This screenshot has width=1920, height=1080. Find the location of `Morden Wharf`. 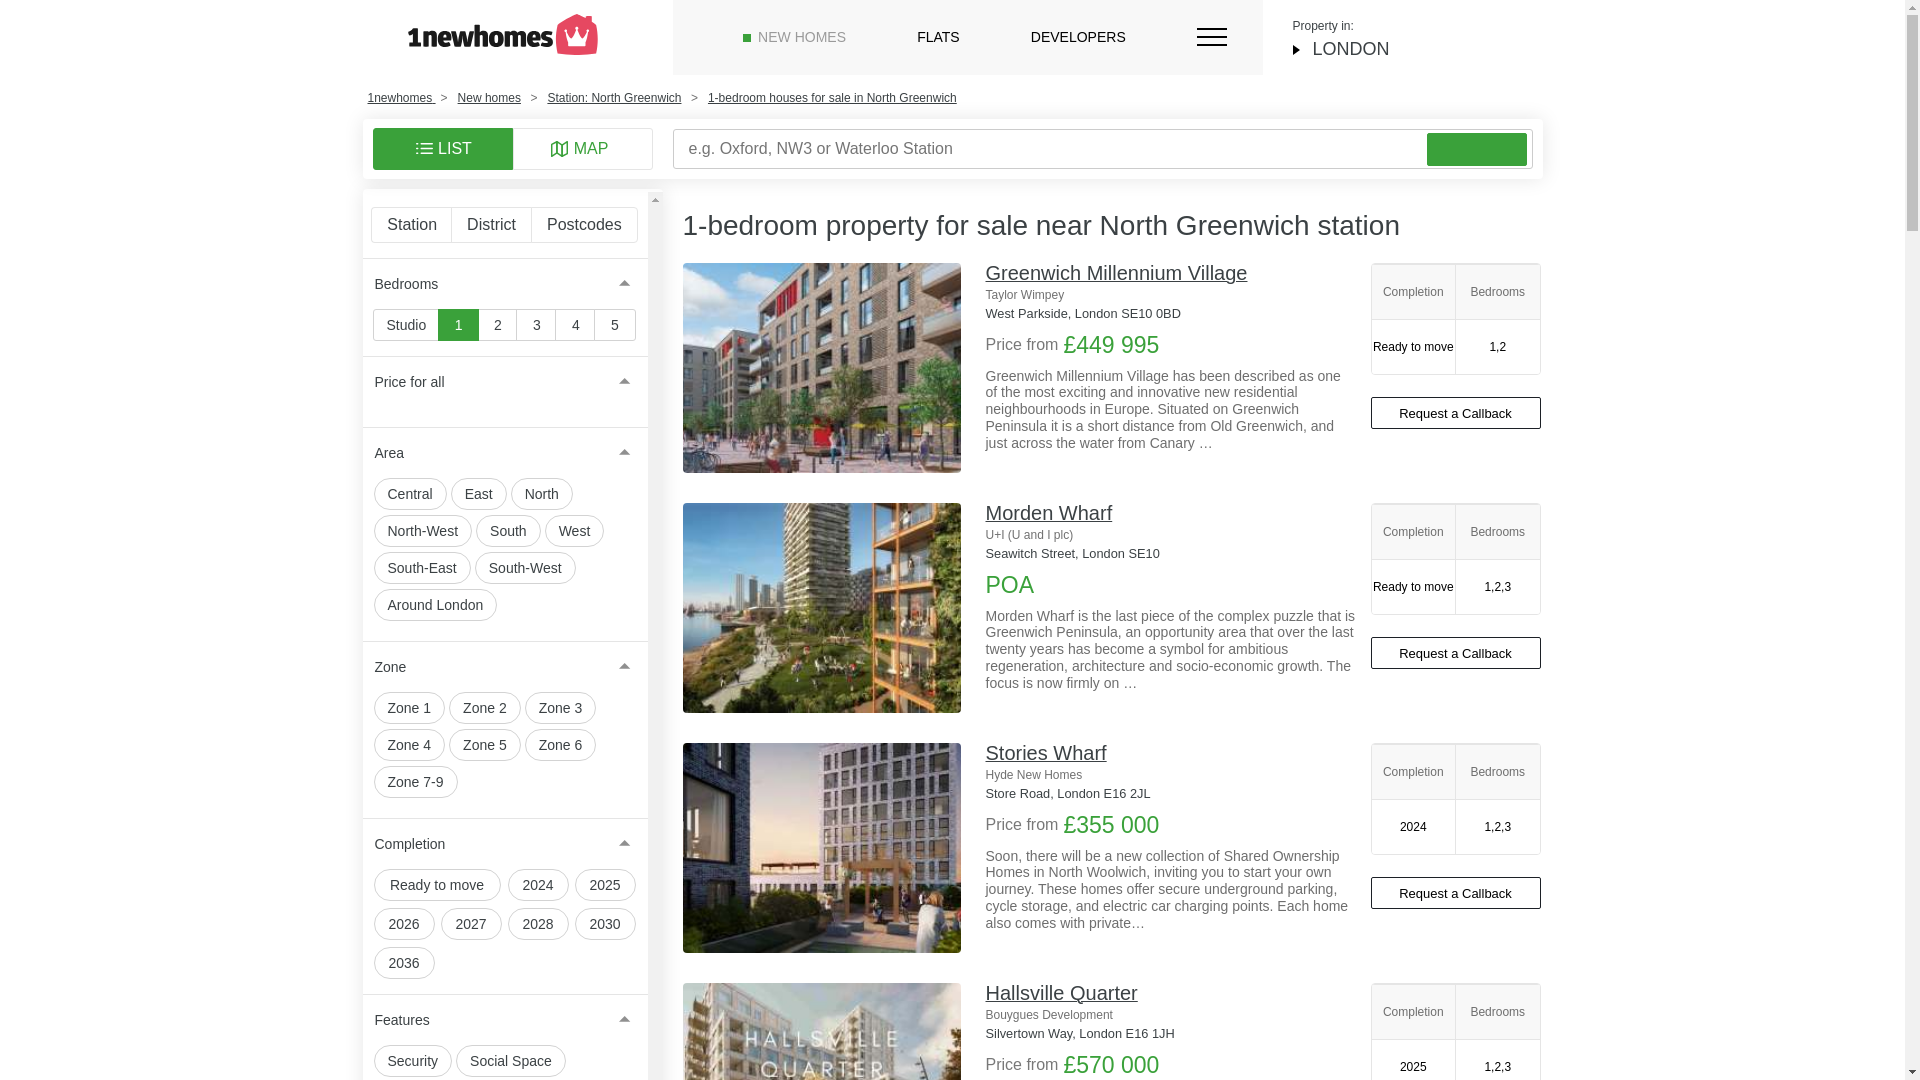

Morden Wharf is located at coordinates (820, 608).